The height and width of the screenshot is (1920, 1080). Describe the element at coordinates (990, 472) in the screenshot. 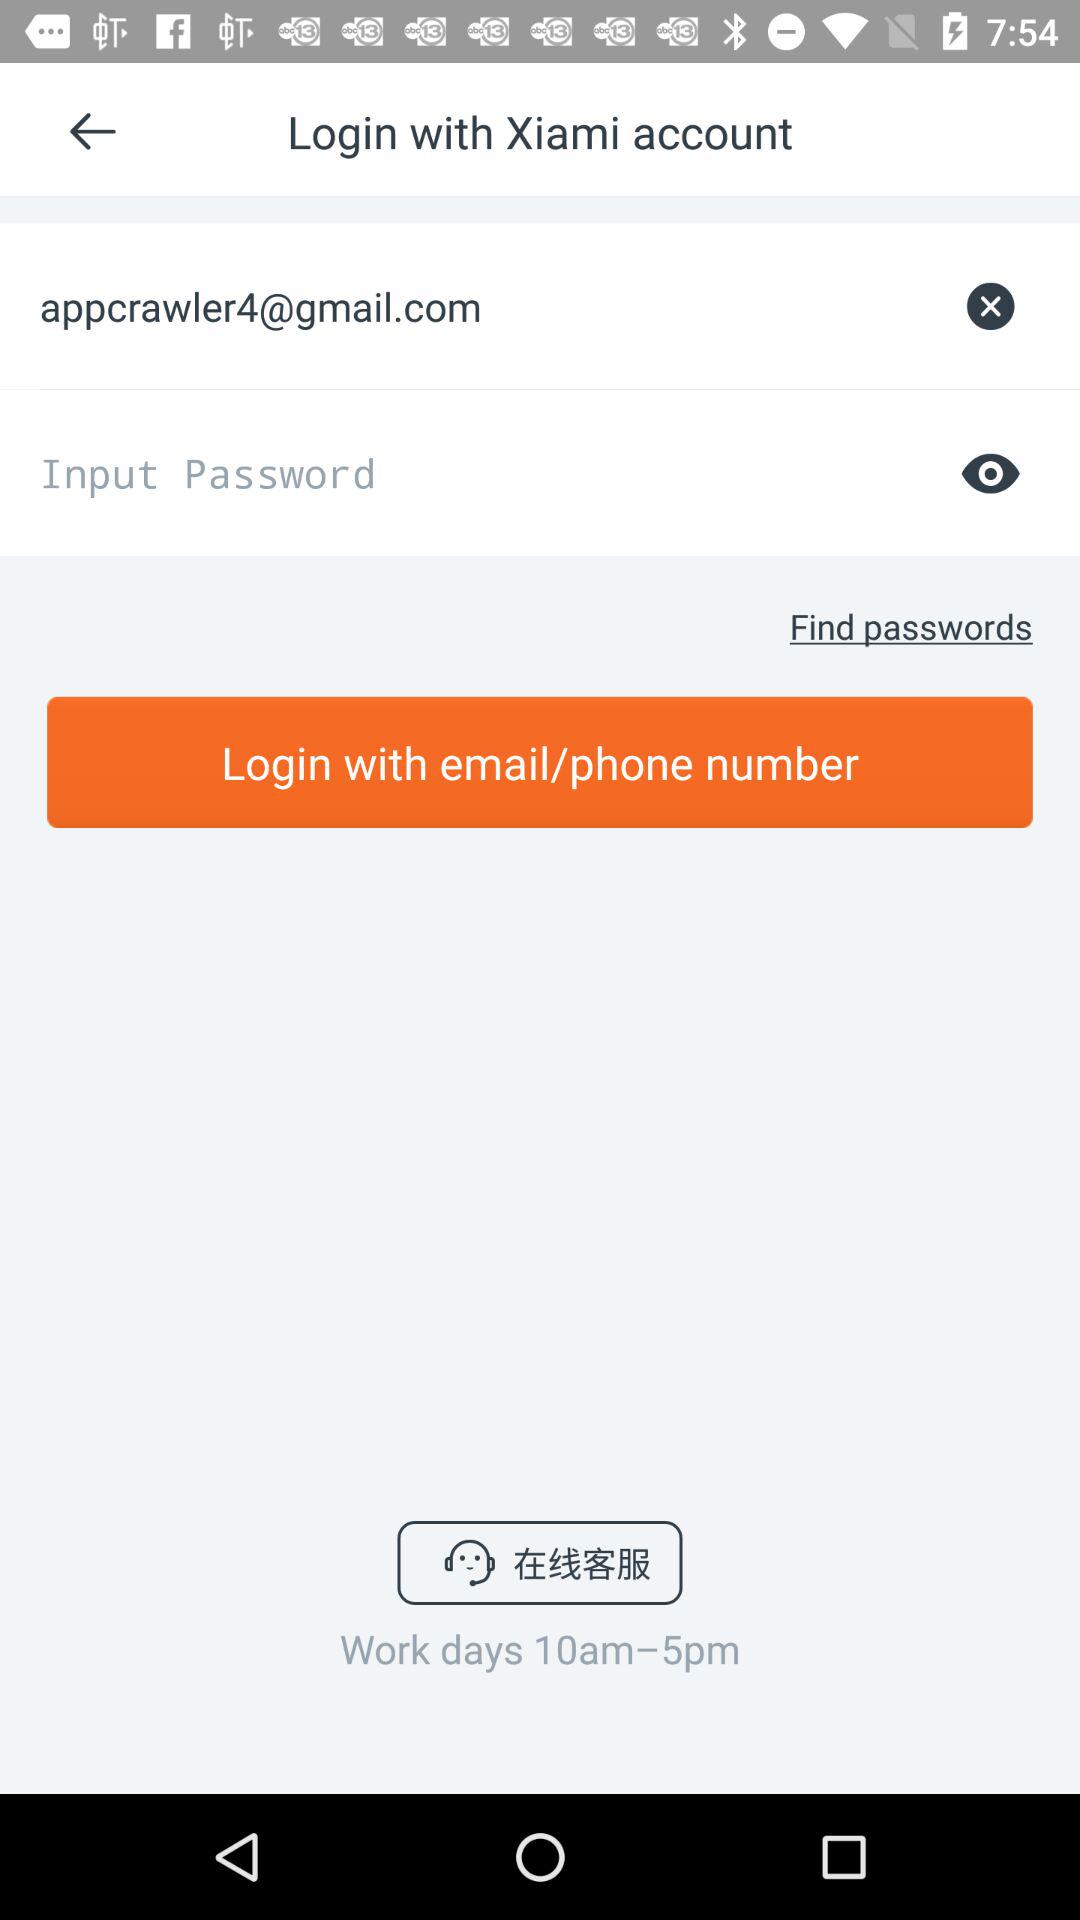

I see `click app above find passwords item` at that location.